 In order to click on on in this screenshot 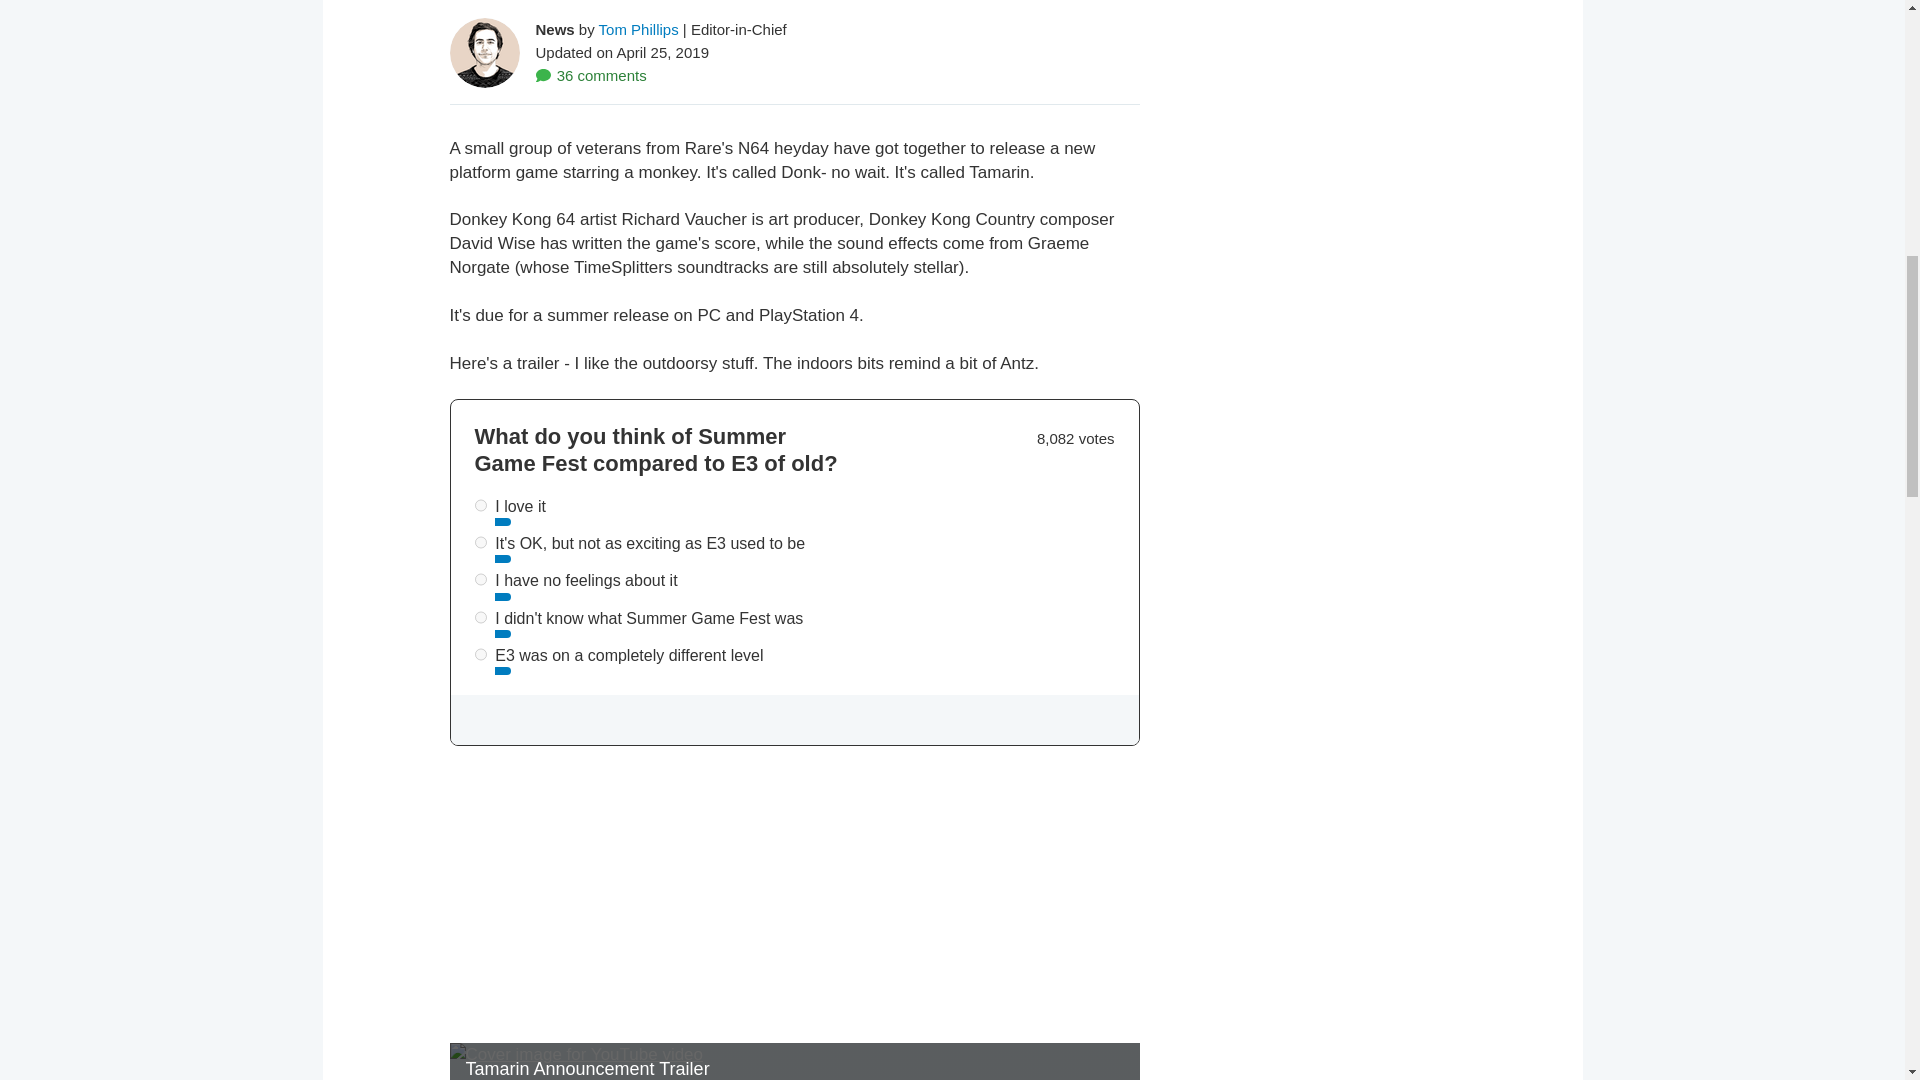, I will do `click(480, 654)`.